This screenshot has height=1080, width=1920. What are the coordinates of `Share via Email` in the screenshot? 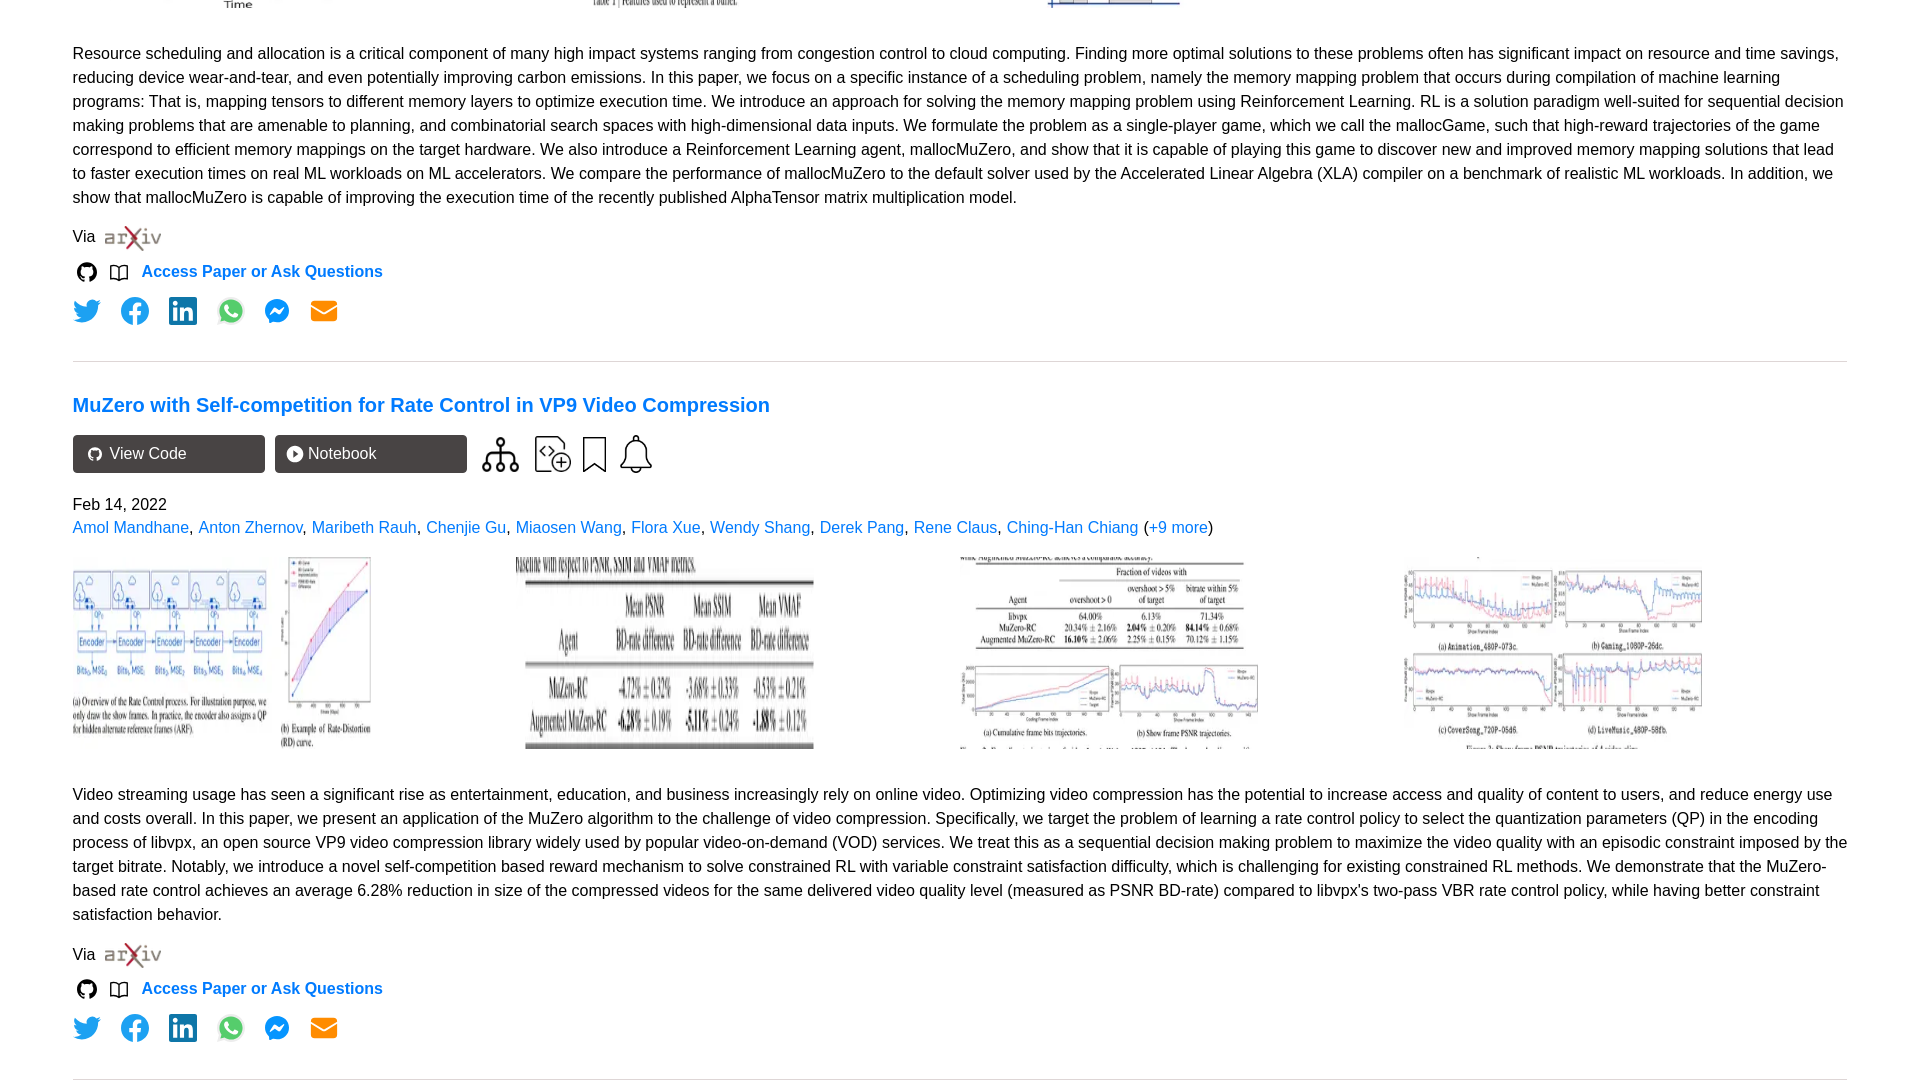 It's located at (324, 1028).